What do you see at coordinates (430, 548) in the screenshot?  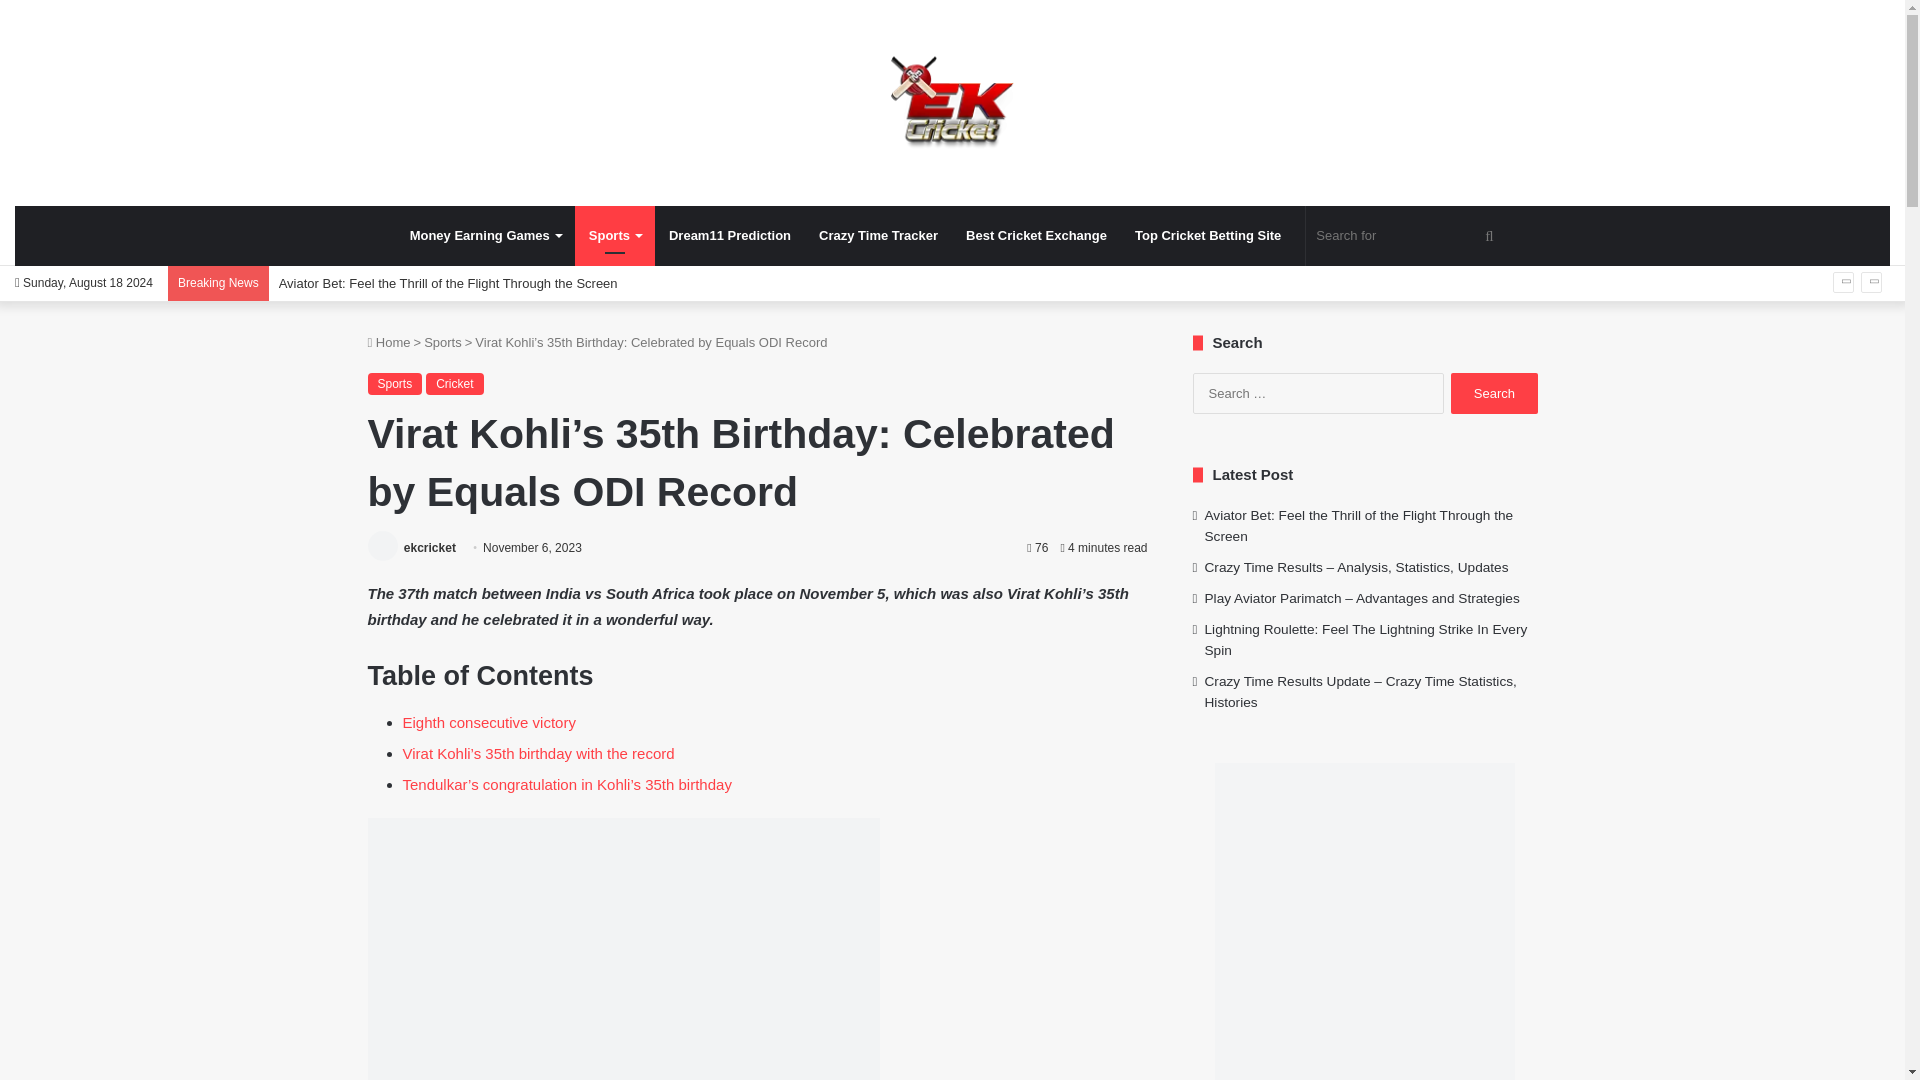 I see `ekcricket` at bounding box center [430, 548].